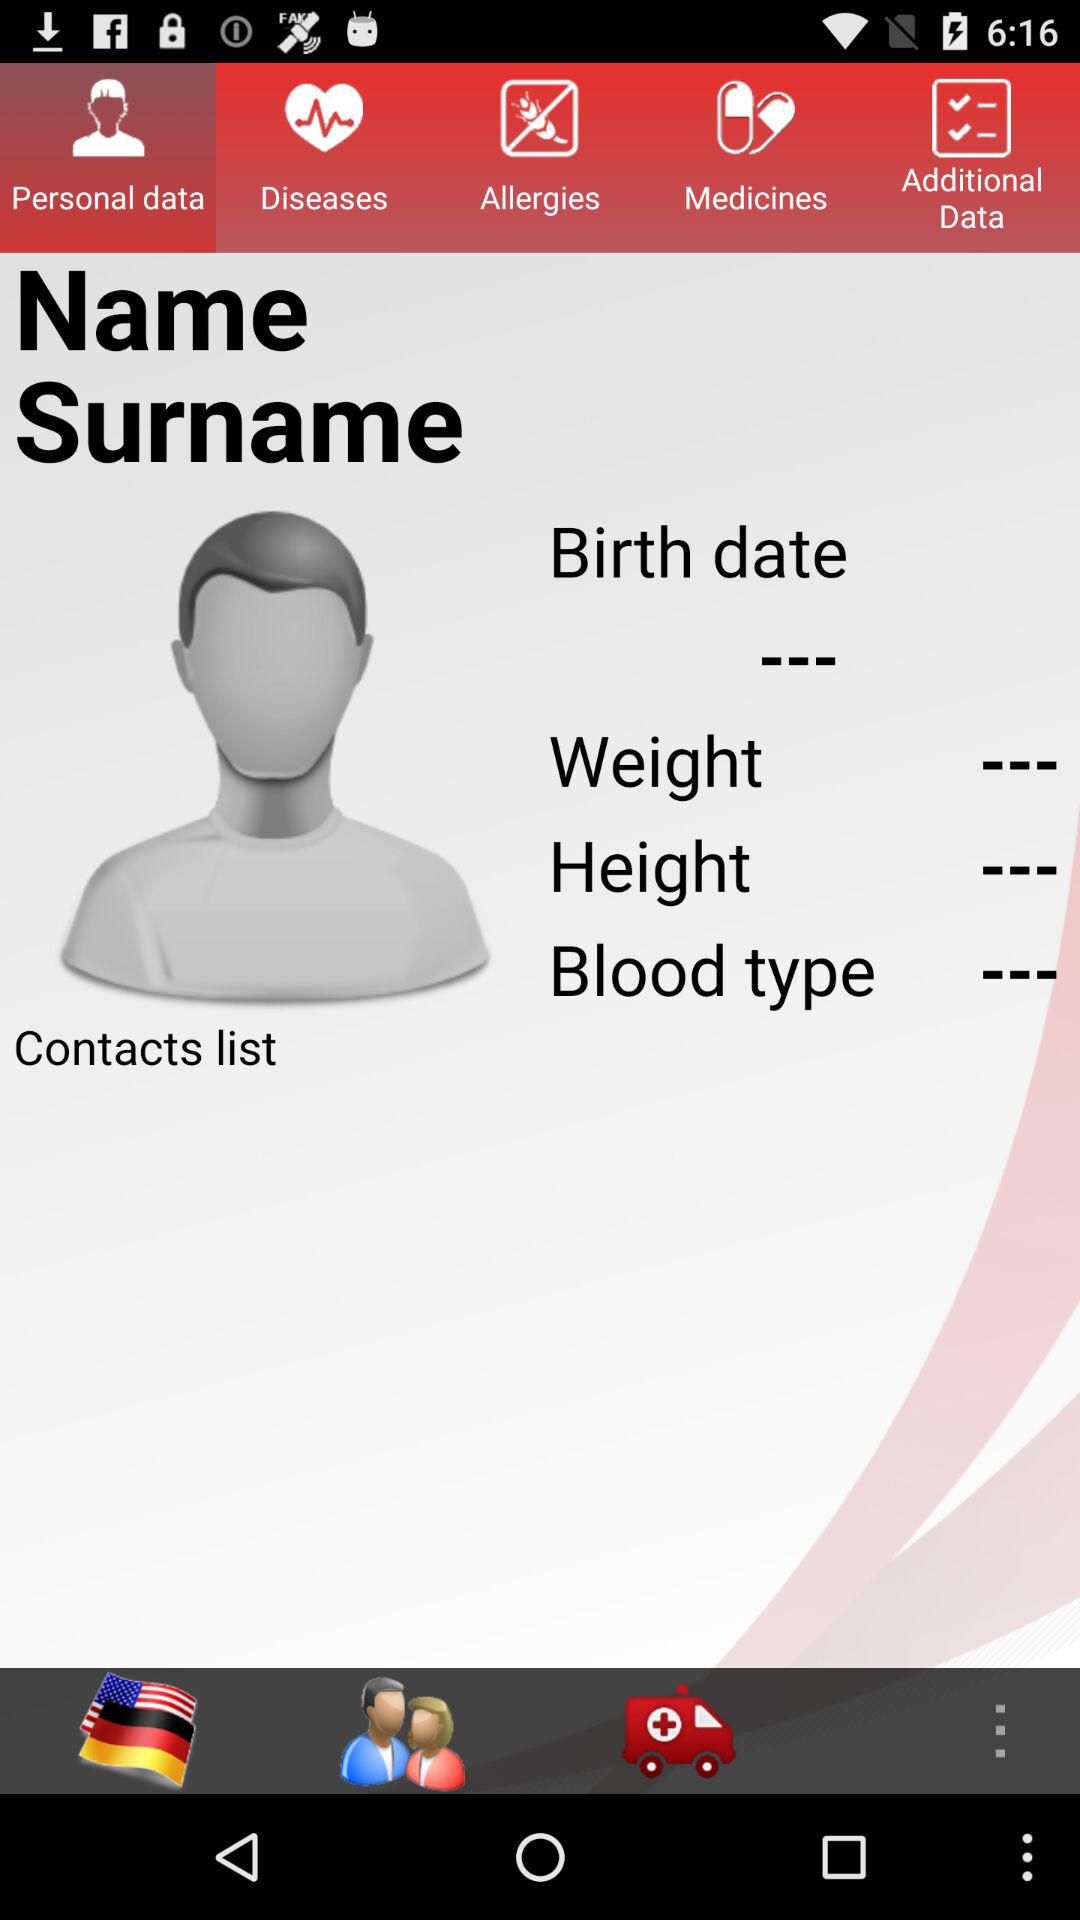 Image resolution: width=1080 pixels, height=1920 pixels. Describe the element at coordinates (756, 157) in the screenshot. I see `launch item next to the additional data icon` at that location.